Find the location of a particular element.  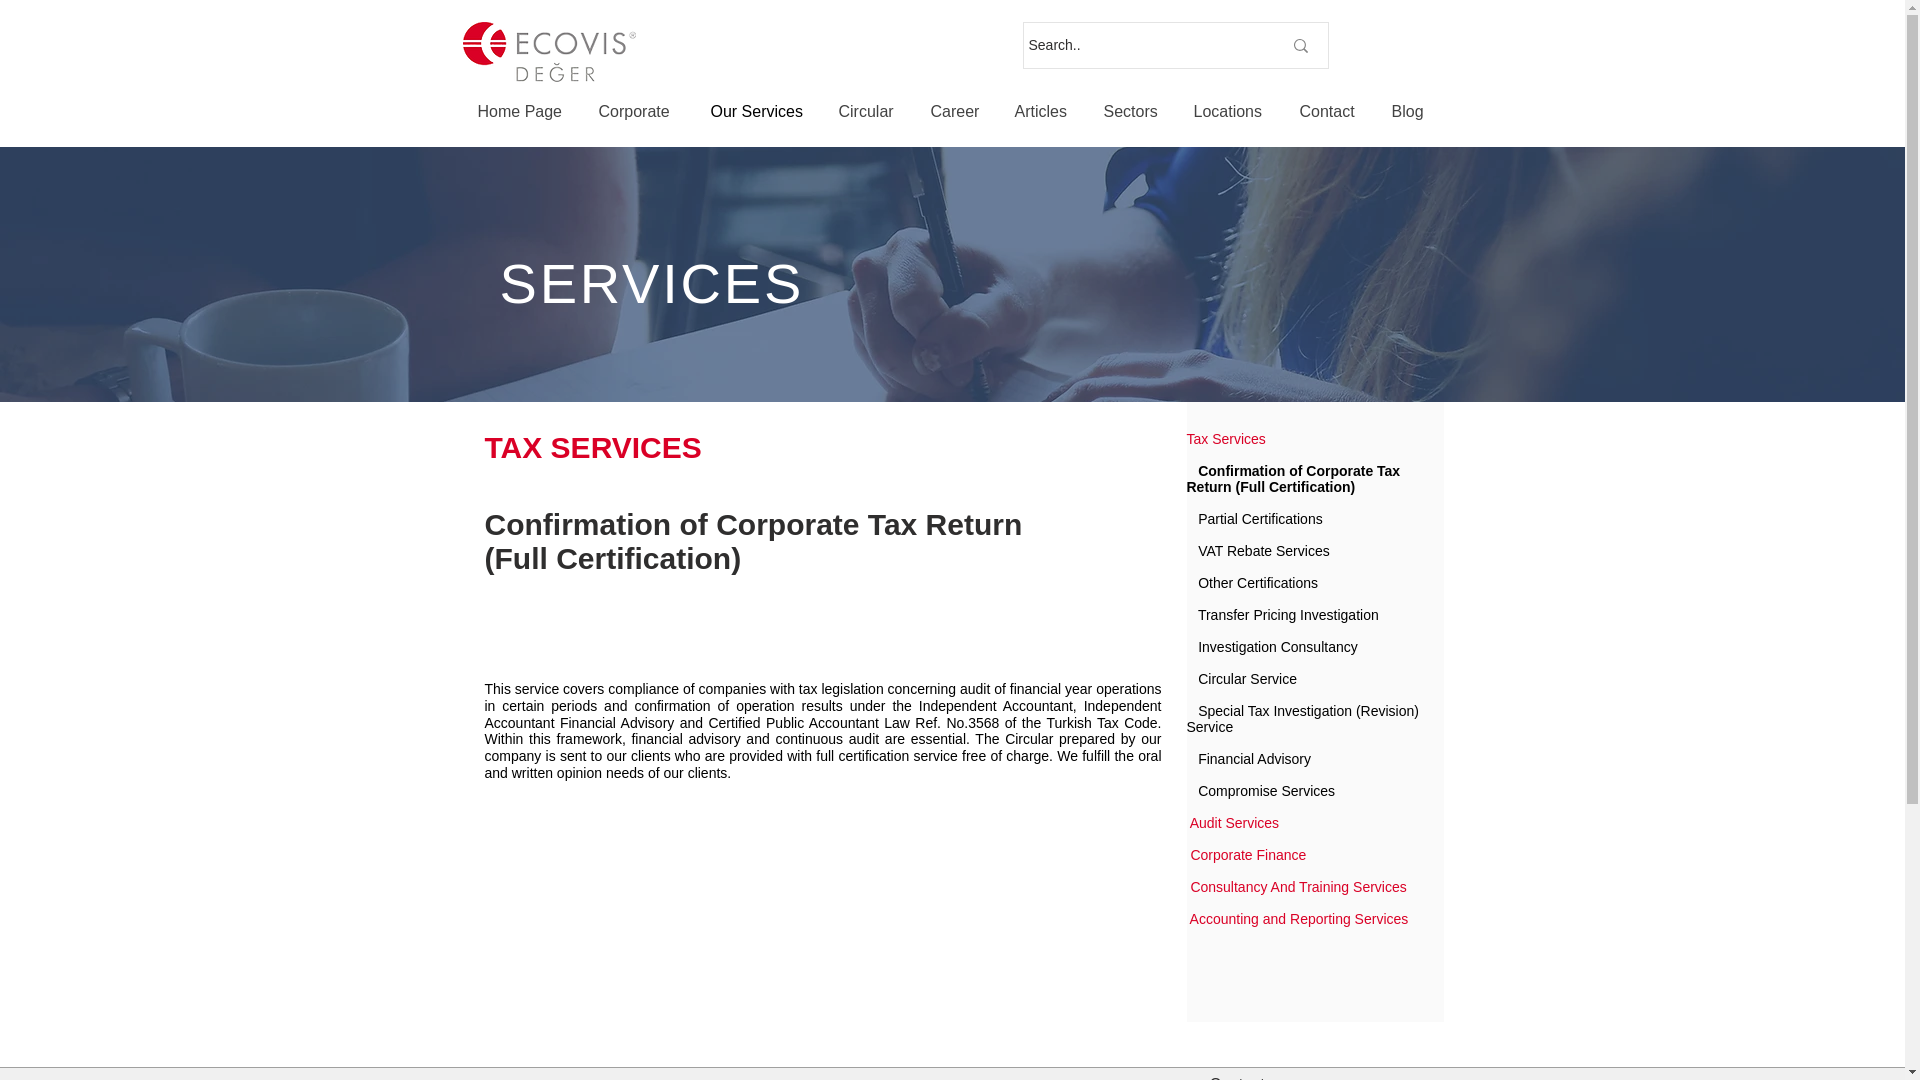

Articles is located at coordinates (1044, 112).